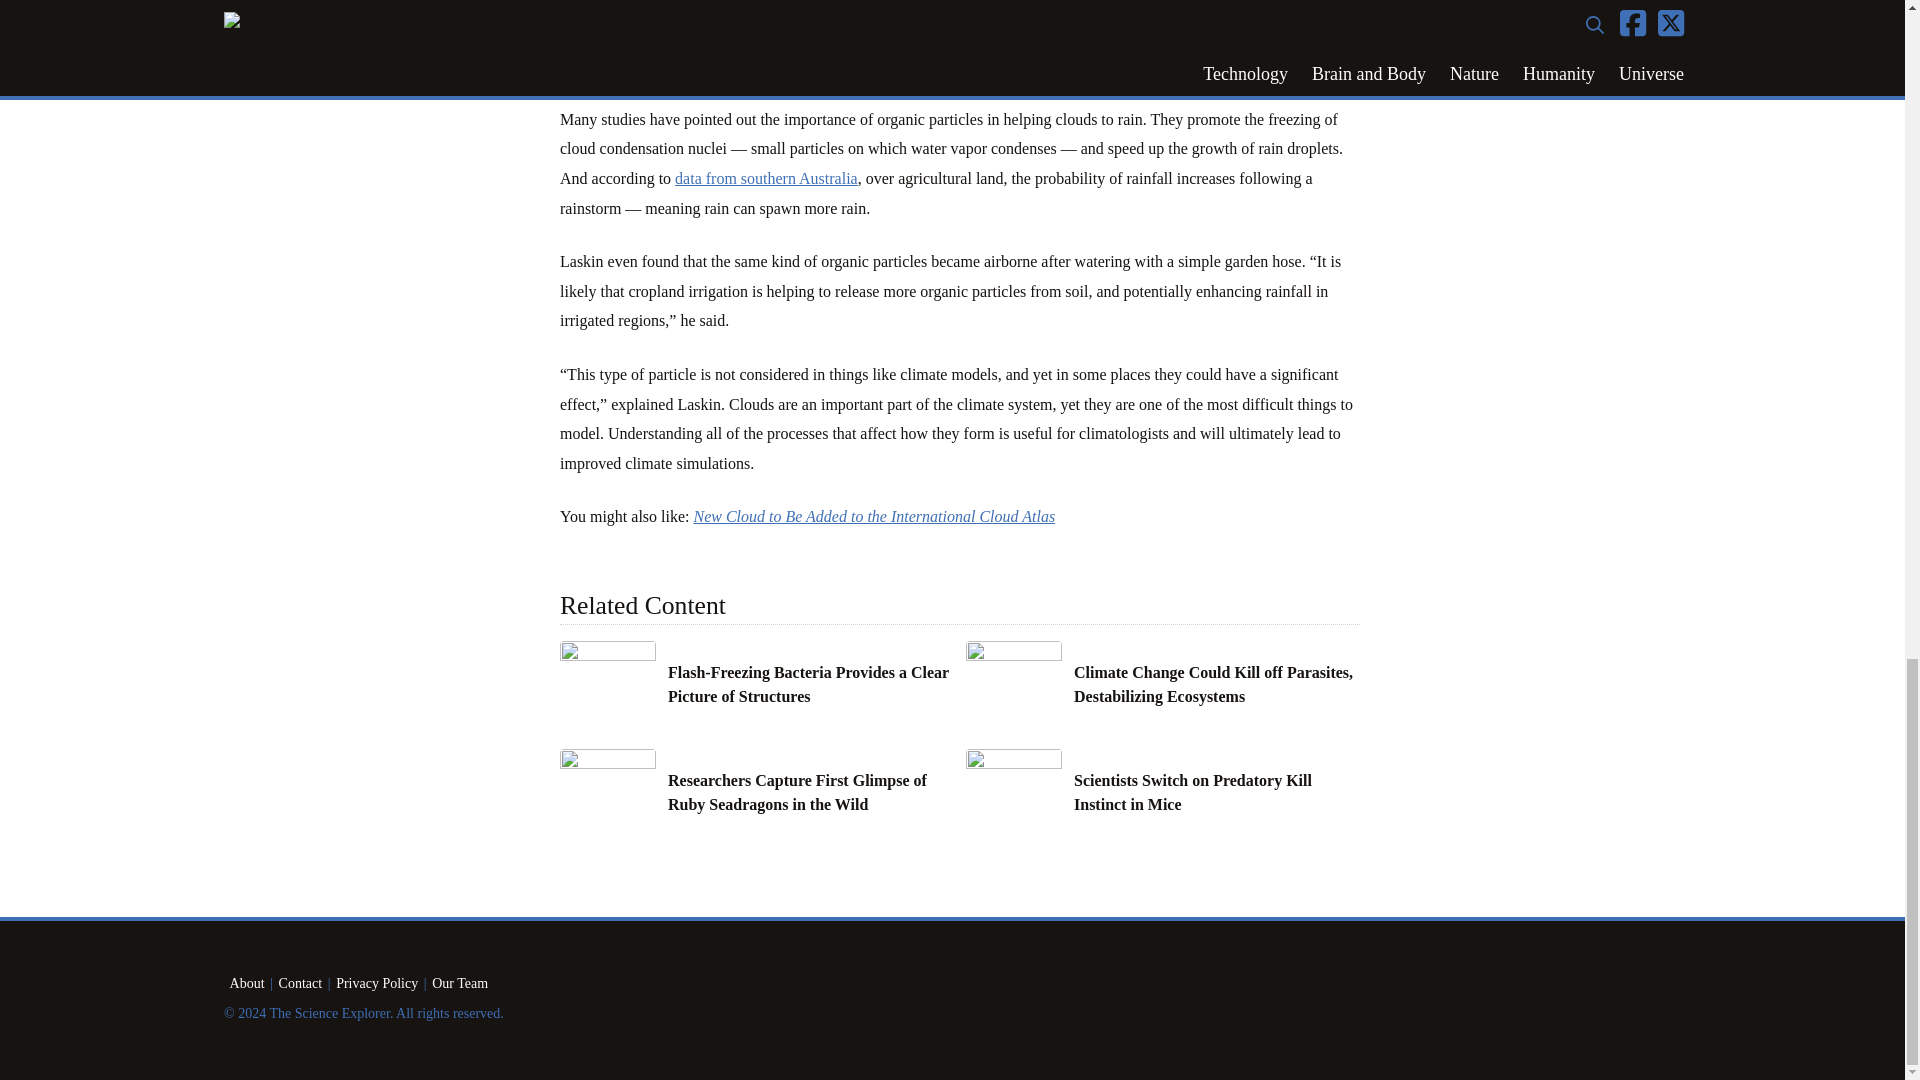 The image size is (1920, 1080). What do you see at coordinates (874, 516) in the screenshot?
I see `New Cloud to Be Added to the International Cloud Atlas` at bounding box center [874, 516].